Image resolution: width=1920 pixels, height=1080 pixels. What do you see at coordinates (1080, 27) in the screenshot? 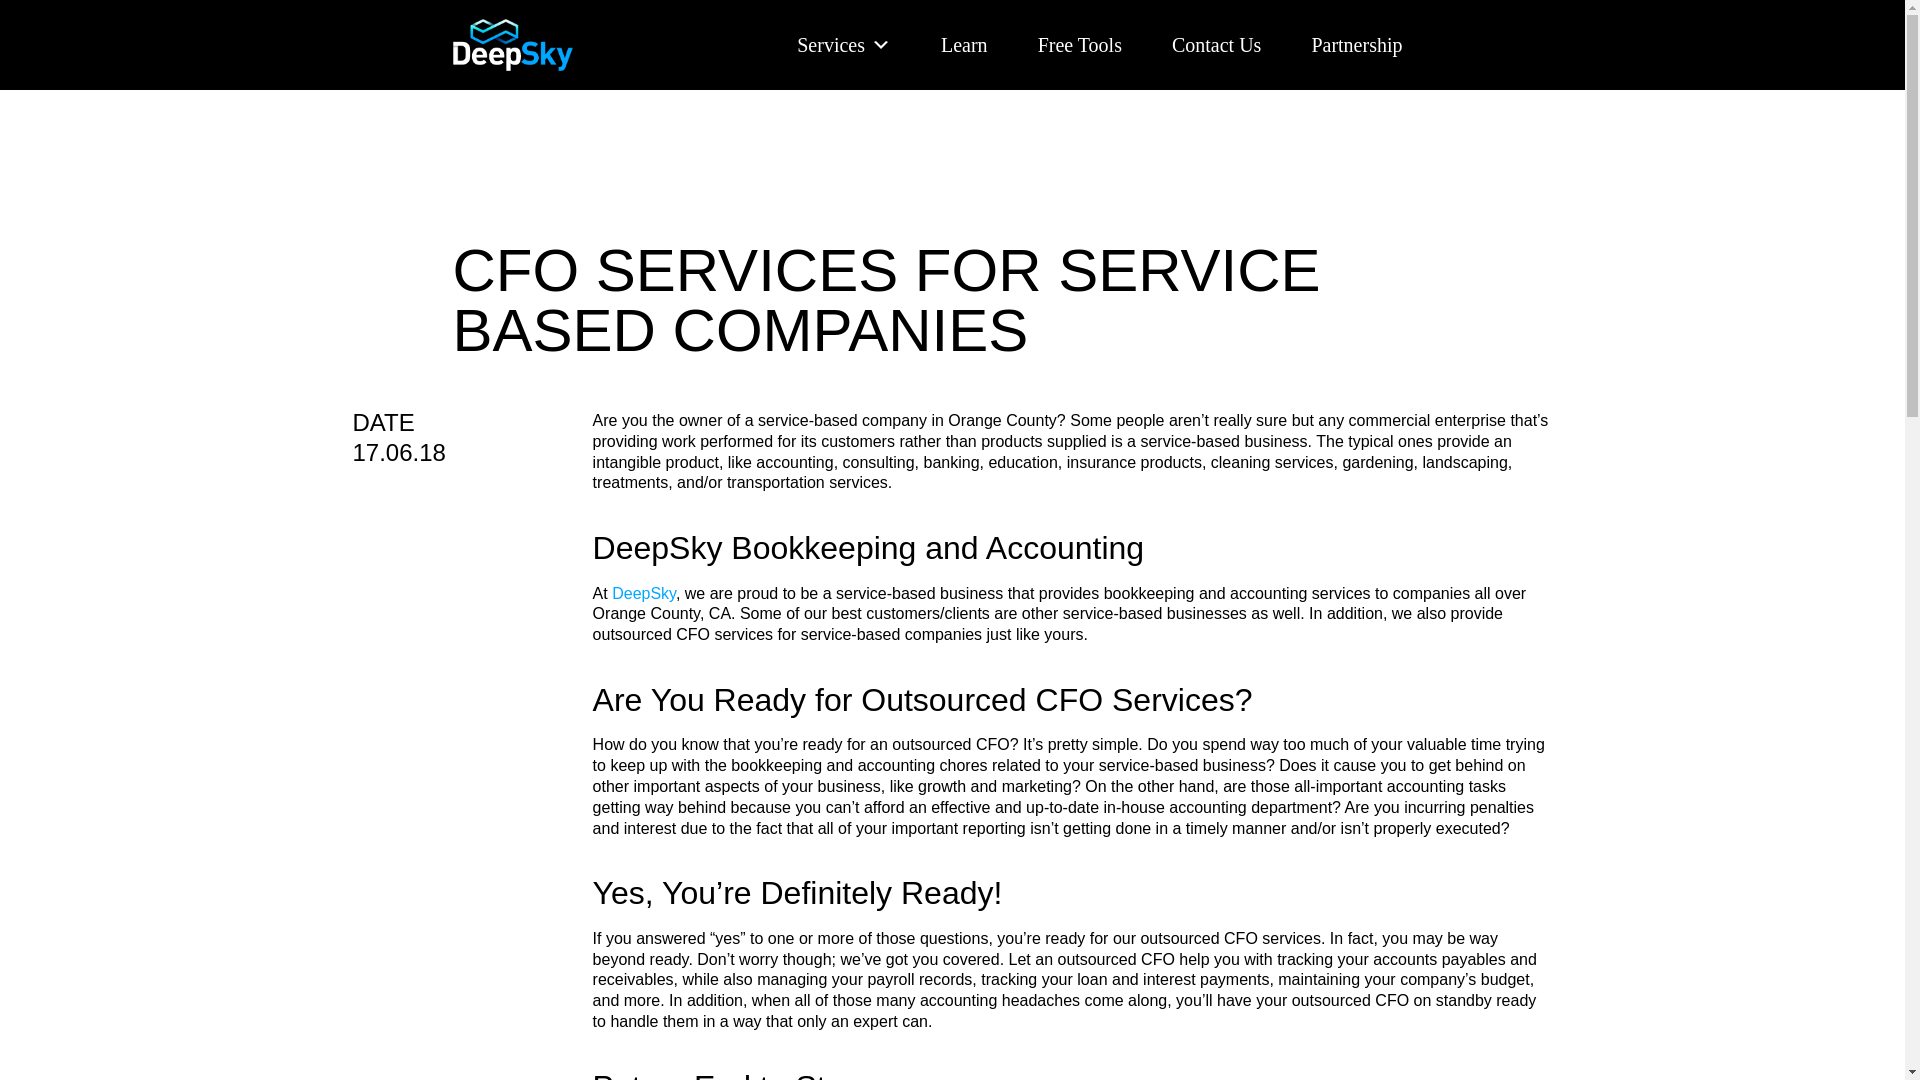
I see `Free Tools` at bounding box center [1080, 27].